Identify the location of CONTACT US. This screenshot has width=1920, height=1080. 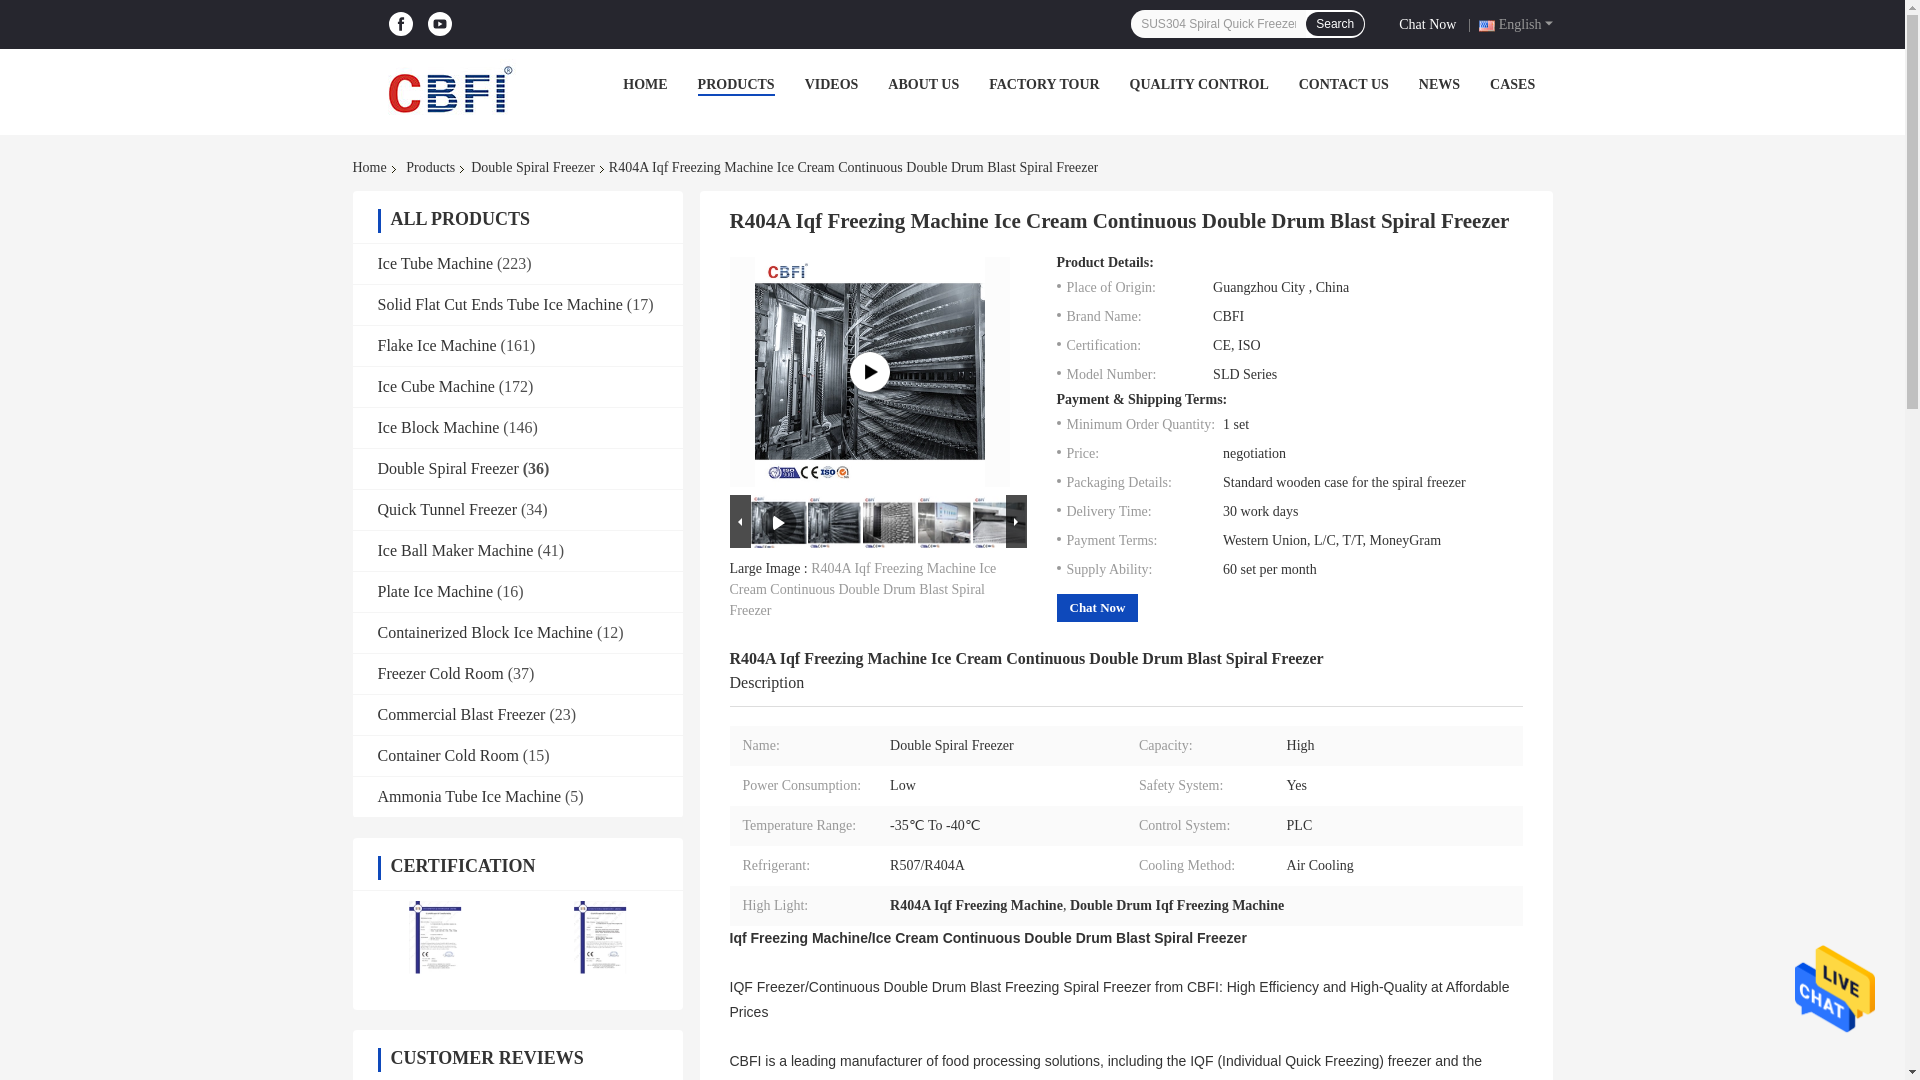
(1344, 84).